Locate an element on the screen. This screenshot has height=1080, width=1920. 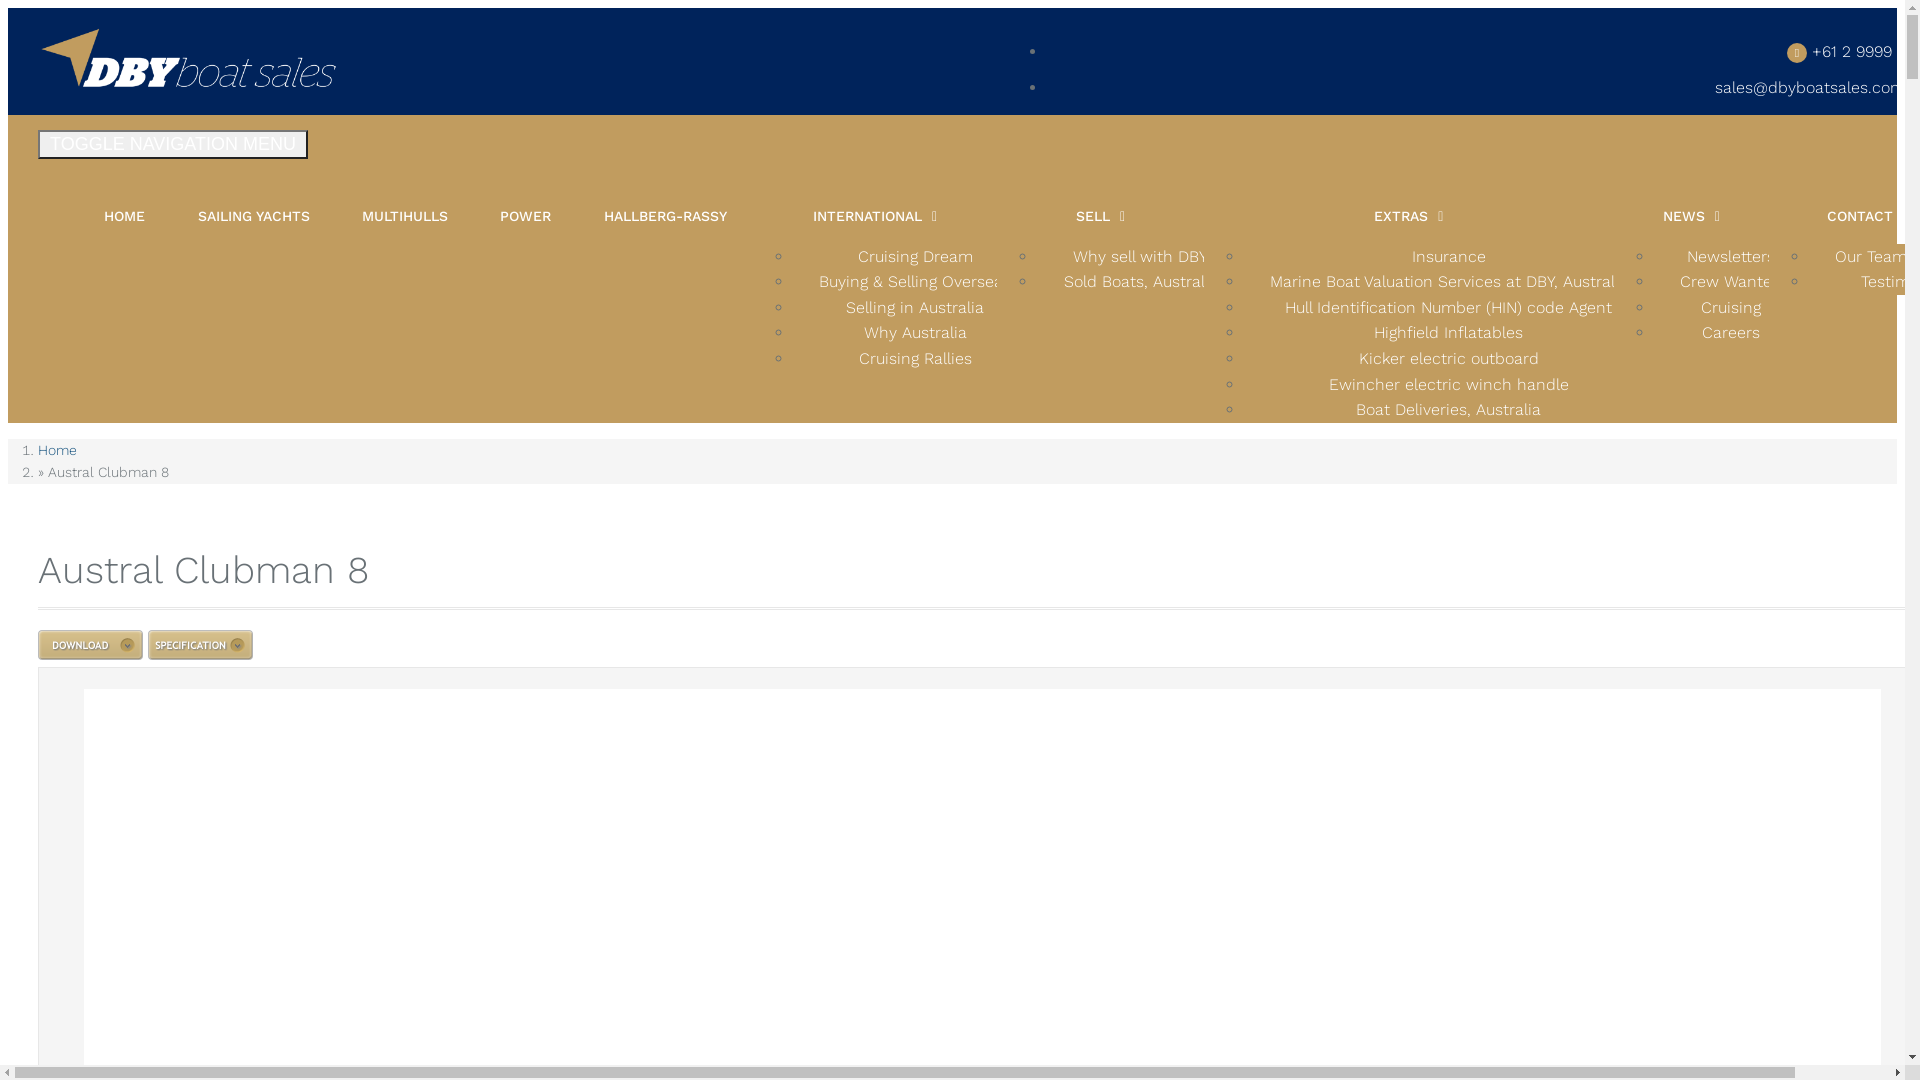
TOGGLE NAVIGATION MENU is located at coordinates (173, 144).